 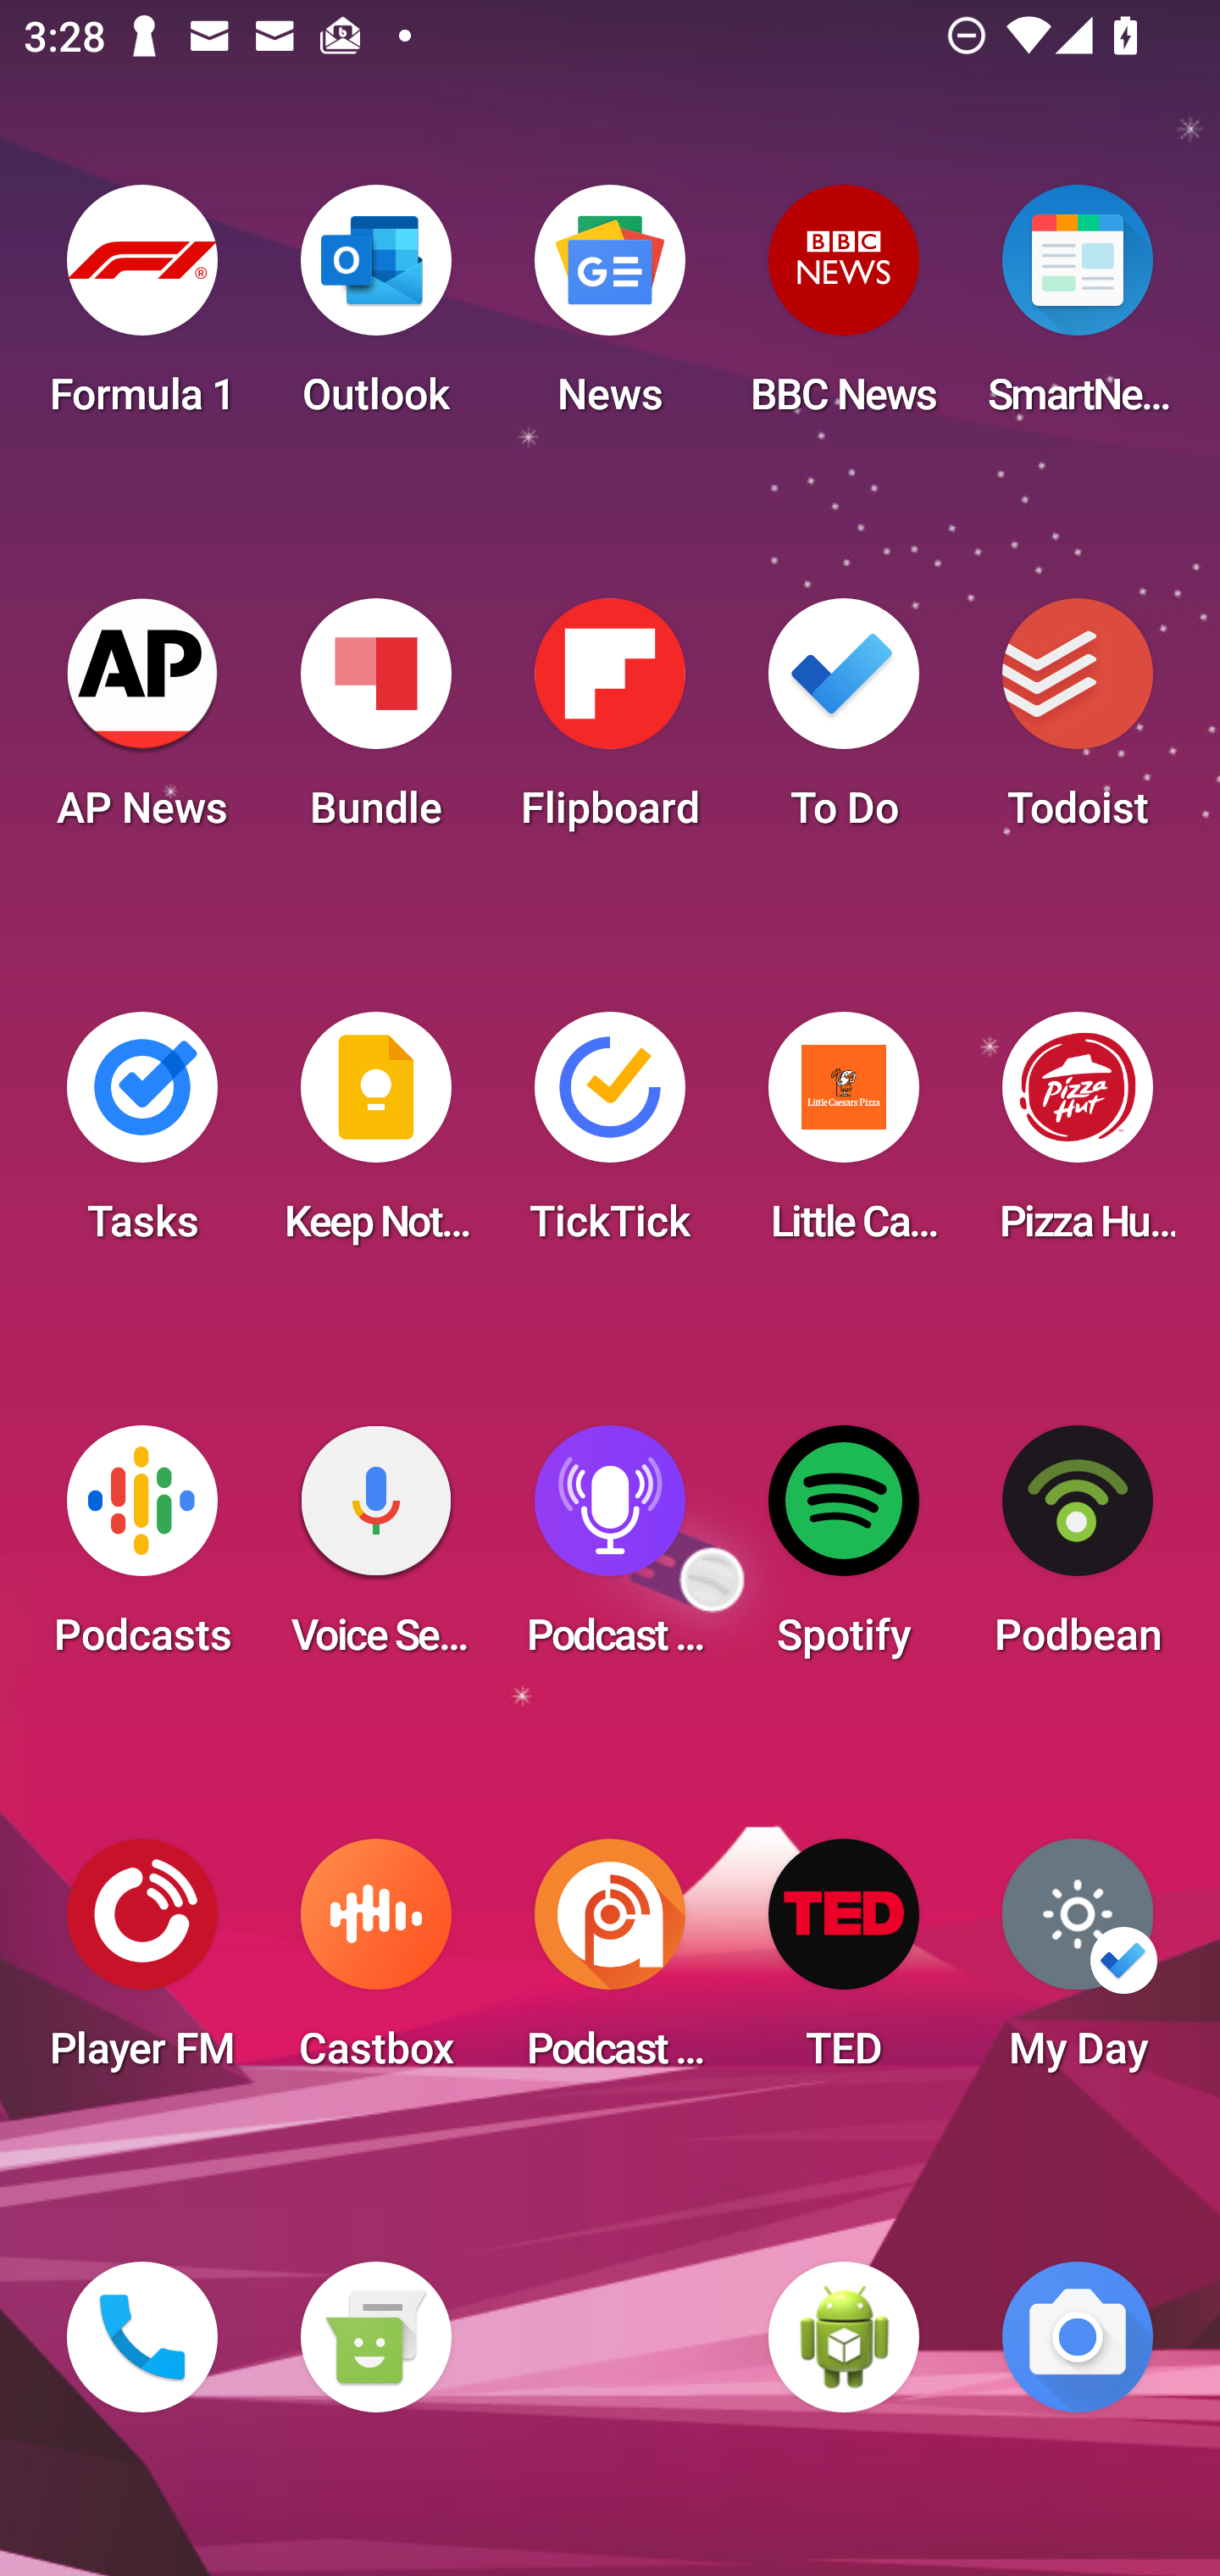 What do you see at coordinates (844, 1551) in the screenshot?
I see `Spotify` at bounding box center [844, 1551].